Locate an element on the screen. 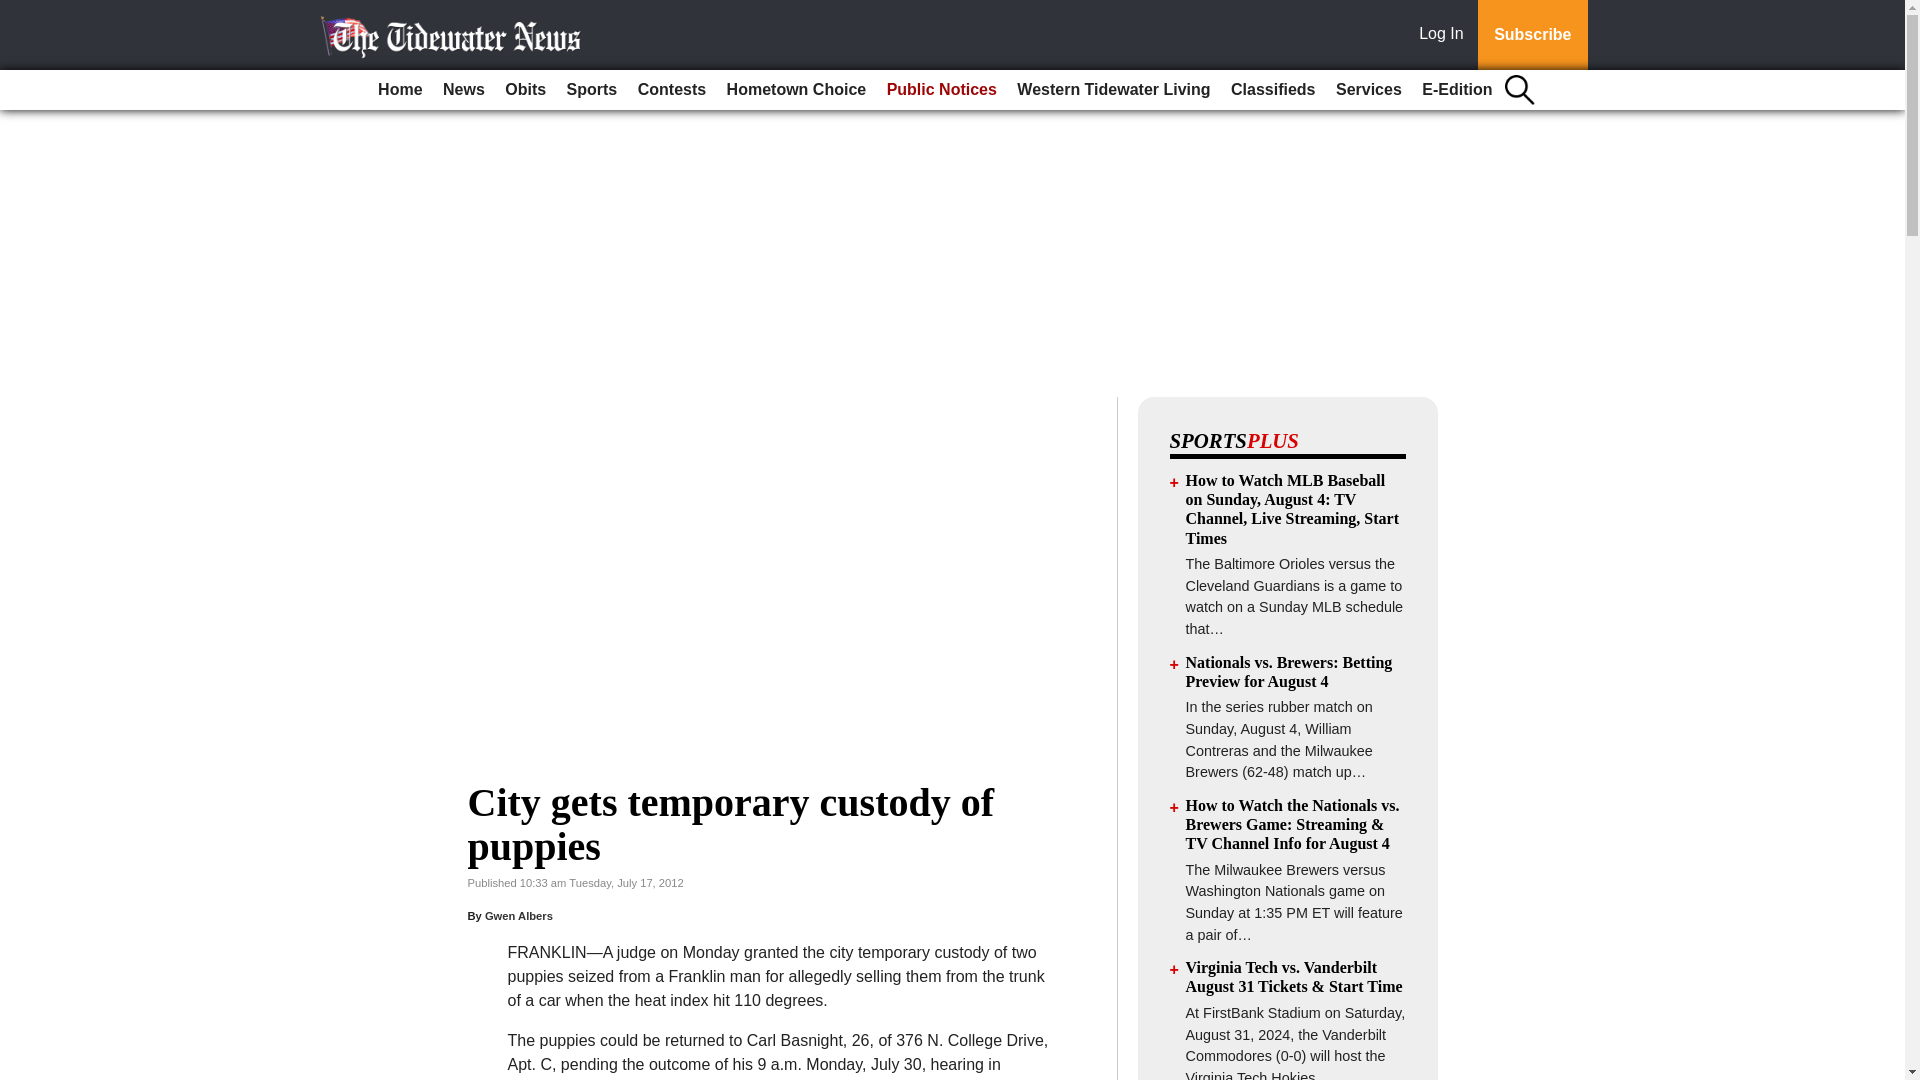  Log In is located at coordinates (1445, 35).